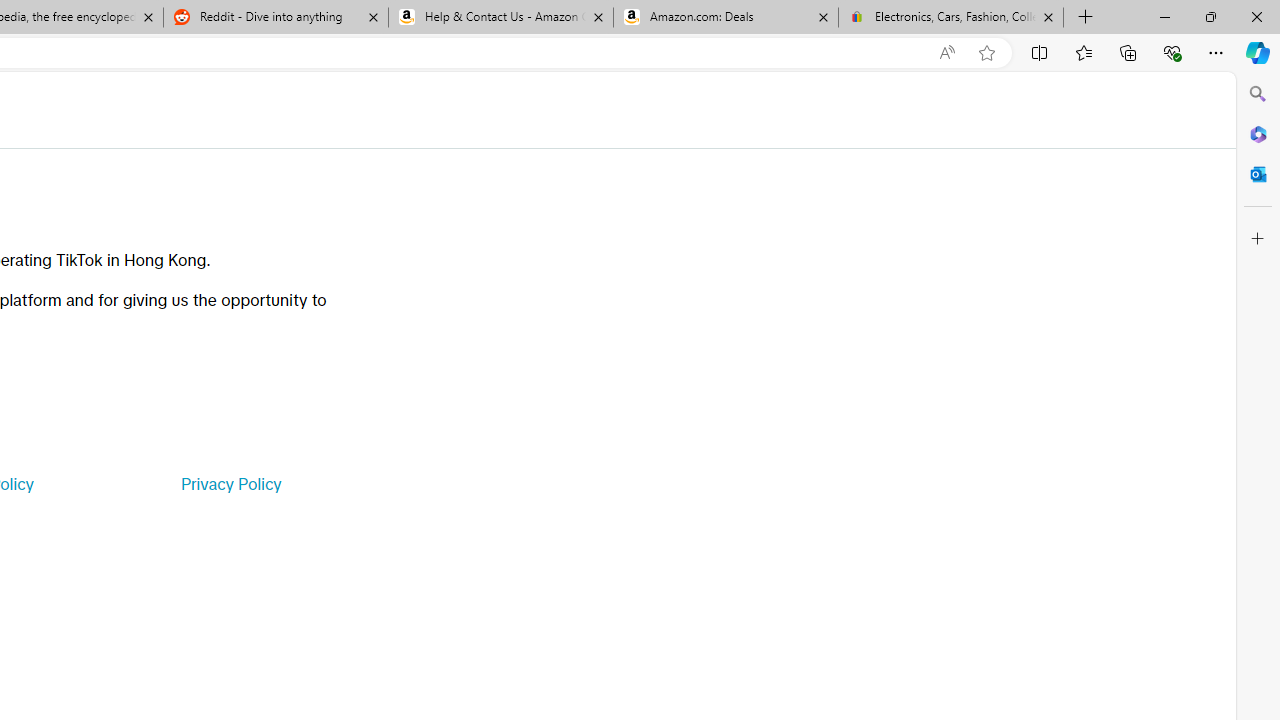 The height and width of the screenshot is (720, 1280). What do you see at coordinates (230, 484) in the screenshot?
I see `Privacy Policy` at bounding box center [230, 484].